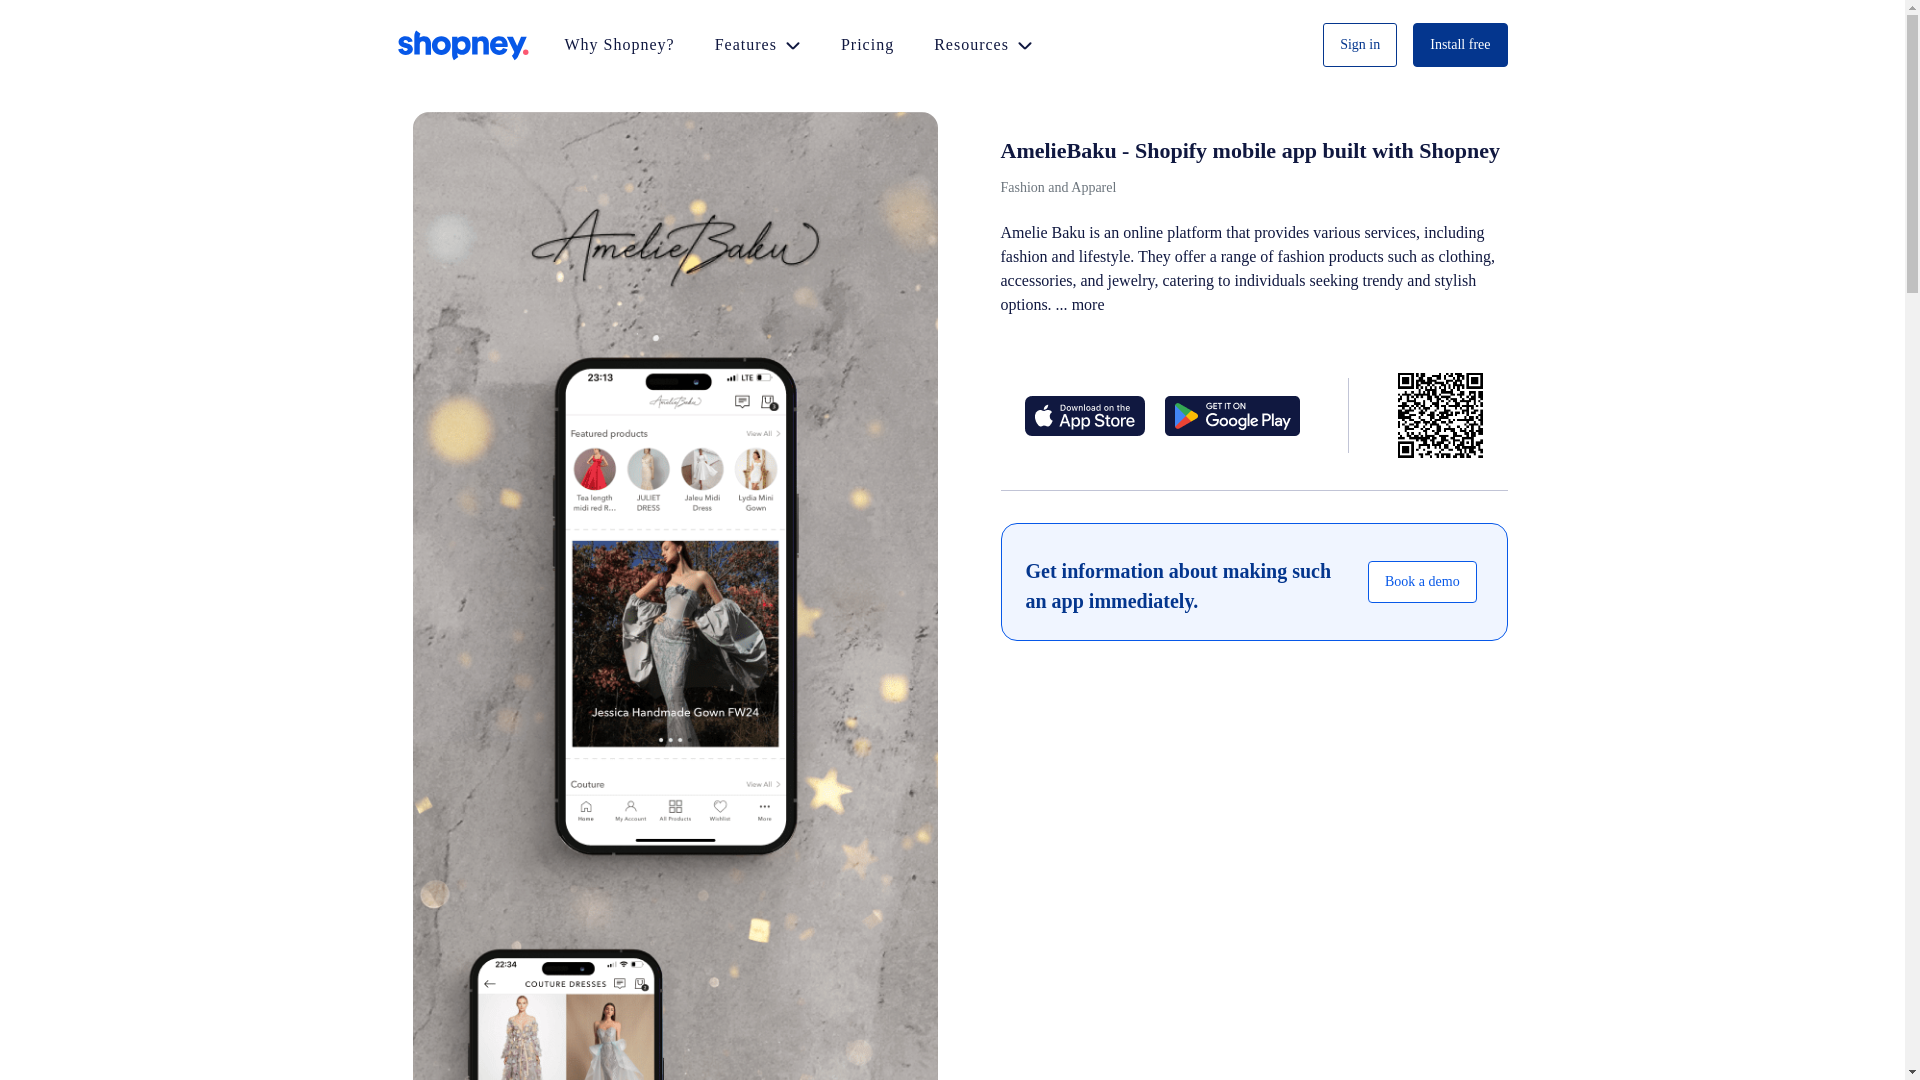 This screenshot has width=1920, height=1080. Describe the element at coordinates (982, 45) in the screenshot. I see `Resources` at that location.